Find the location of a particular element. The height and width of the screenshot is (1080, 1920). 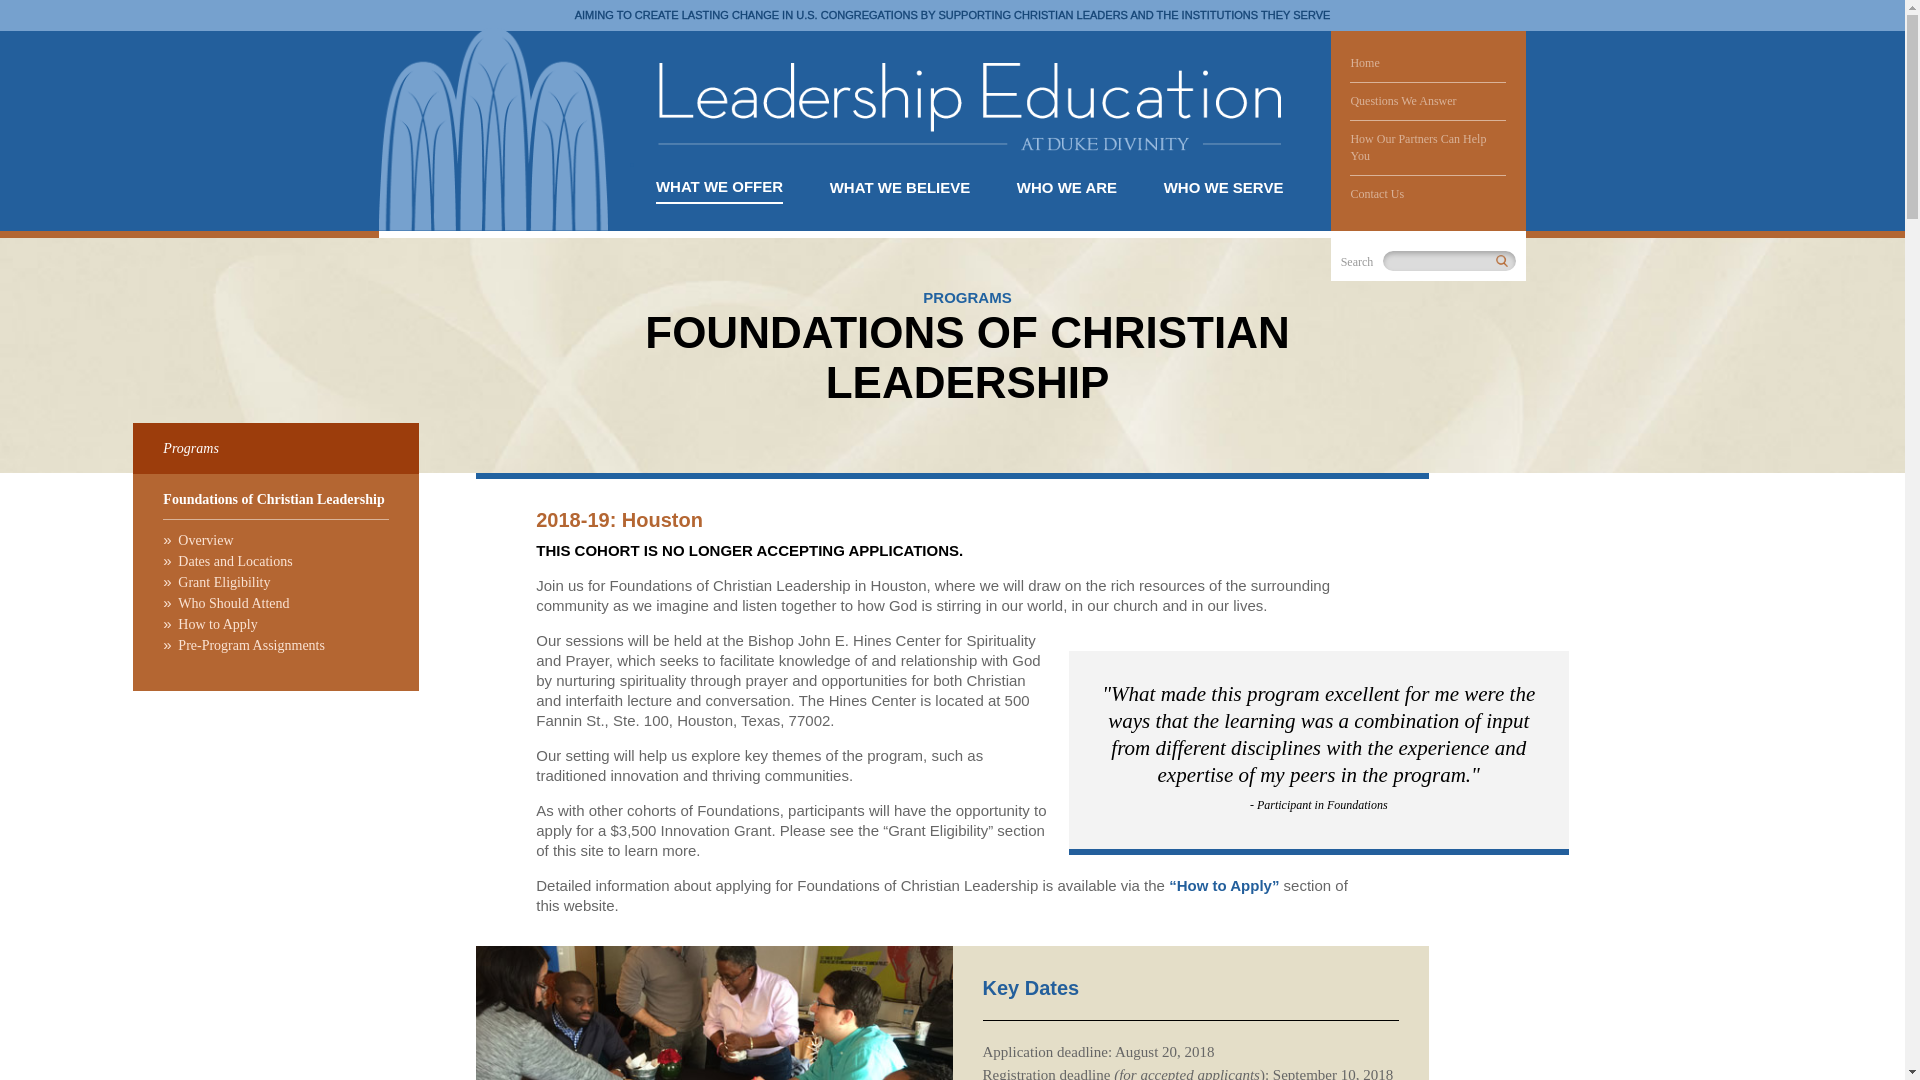

WHO WE SERVE is located at coordinates (970, 189).